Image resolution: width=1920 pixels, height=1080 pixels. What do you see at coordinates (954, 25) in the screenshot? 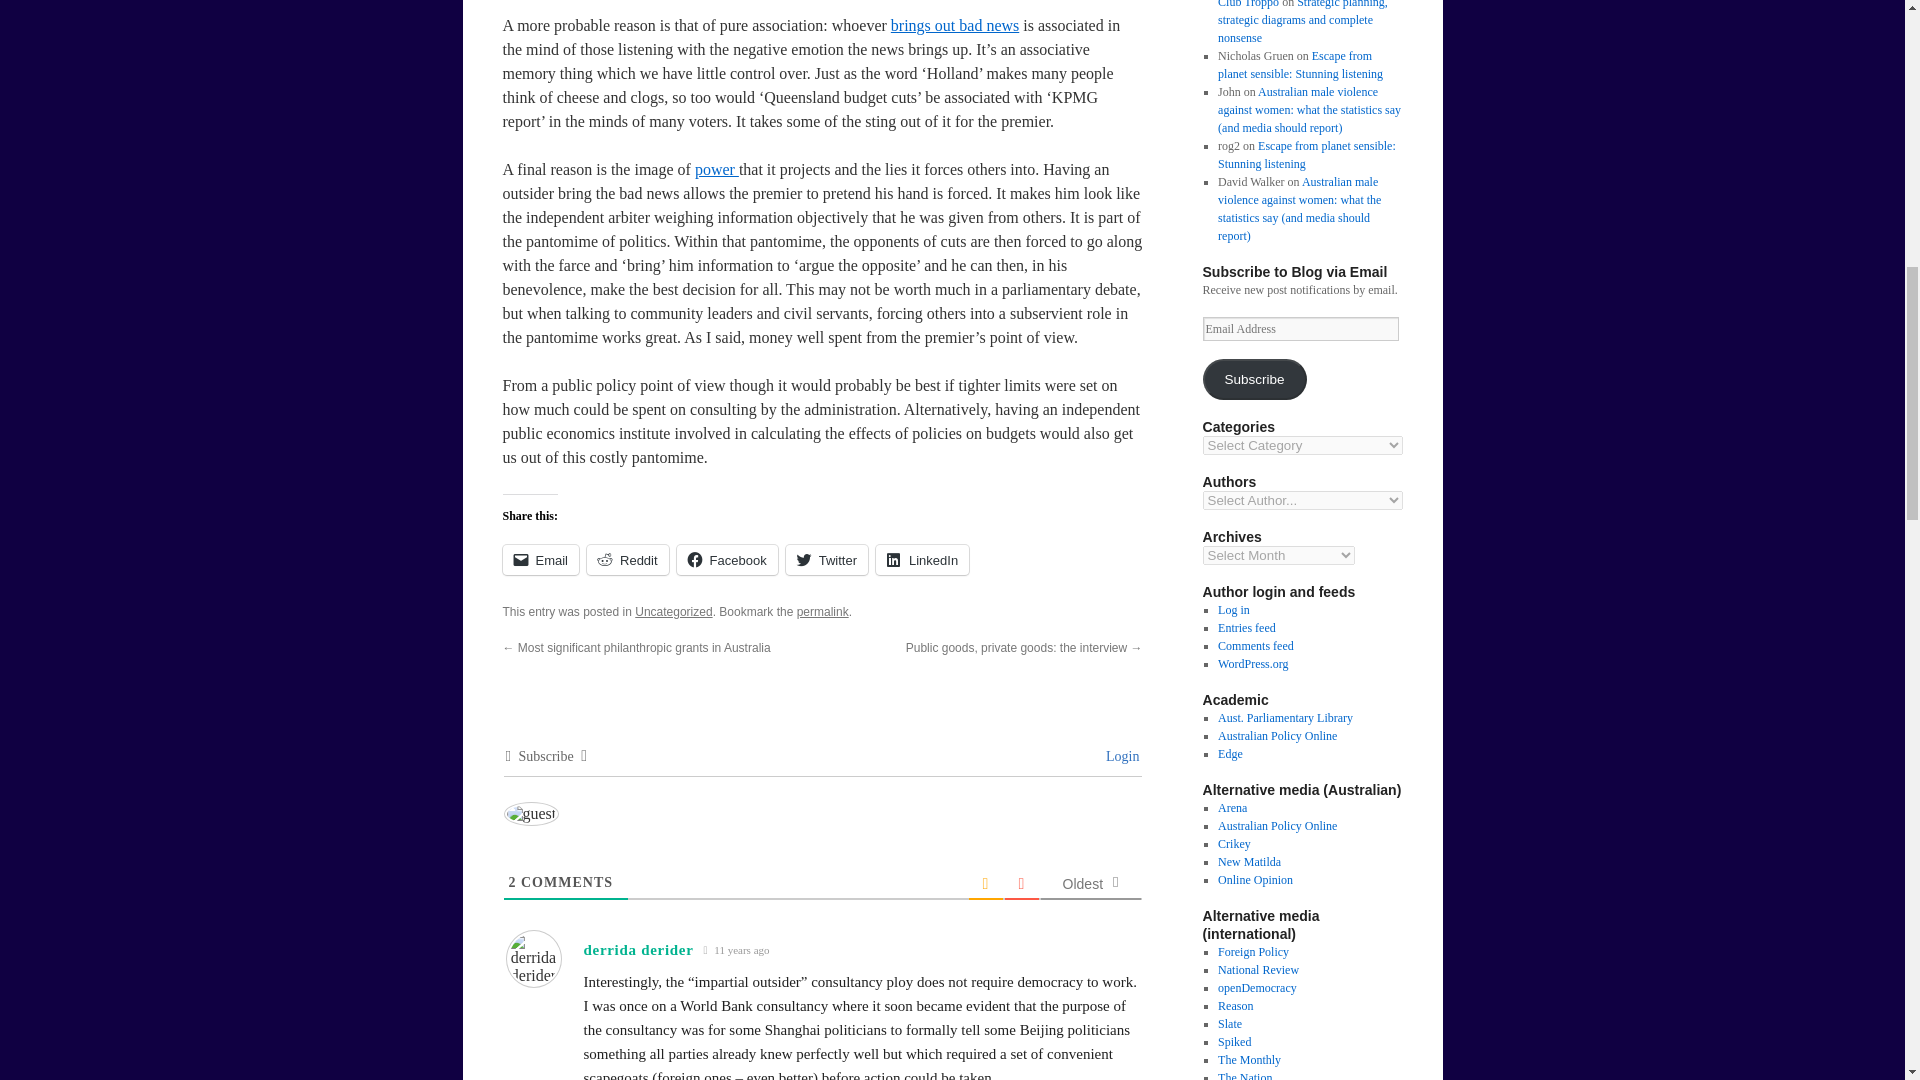
I see `brings out bad news` at bounding box center [954, 25].